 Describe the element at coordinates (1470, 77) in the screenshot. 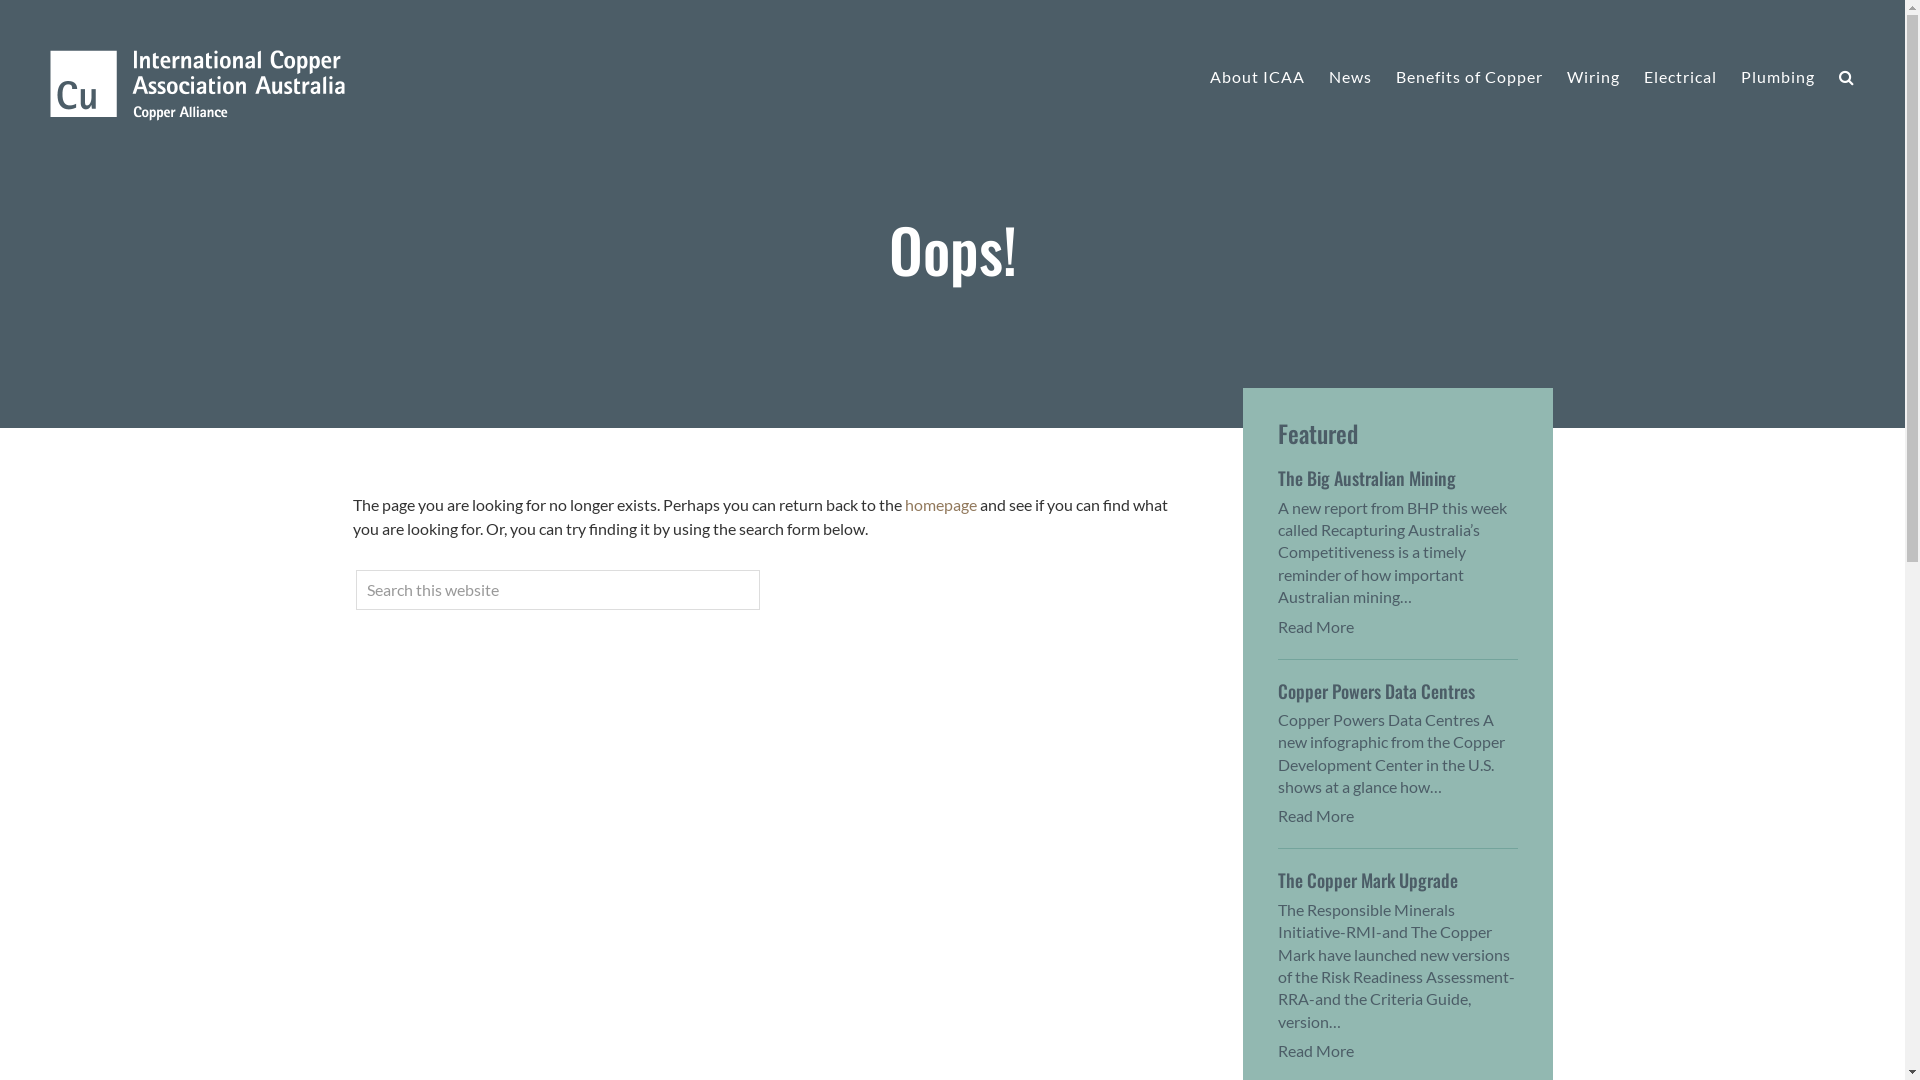

I see `Benefits of Copper` at that location.